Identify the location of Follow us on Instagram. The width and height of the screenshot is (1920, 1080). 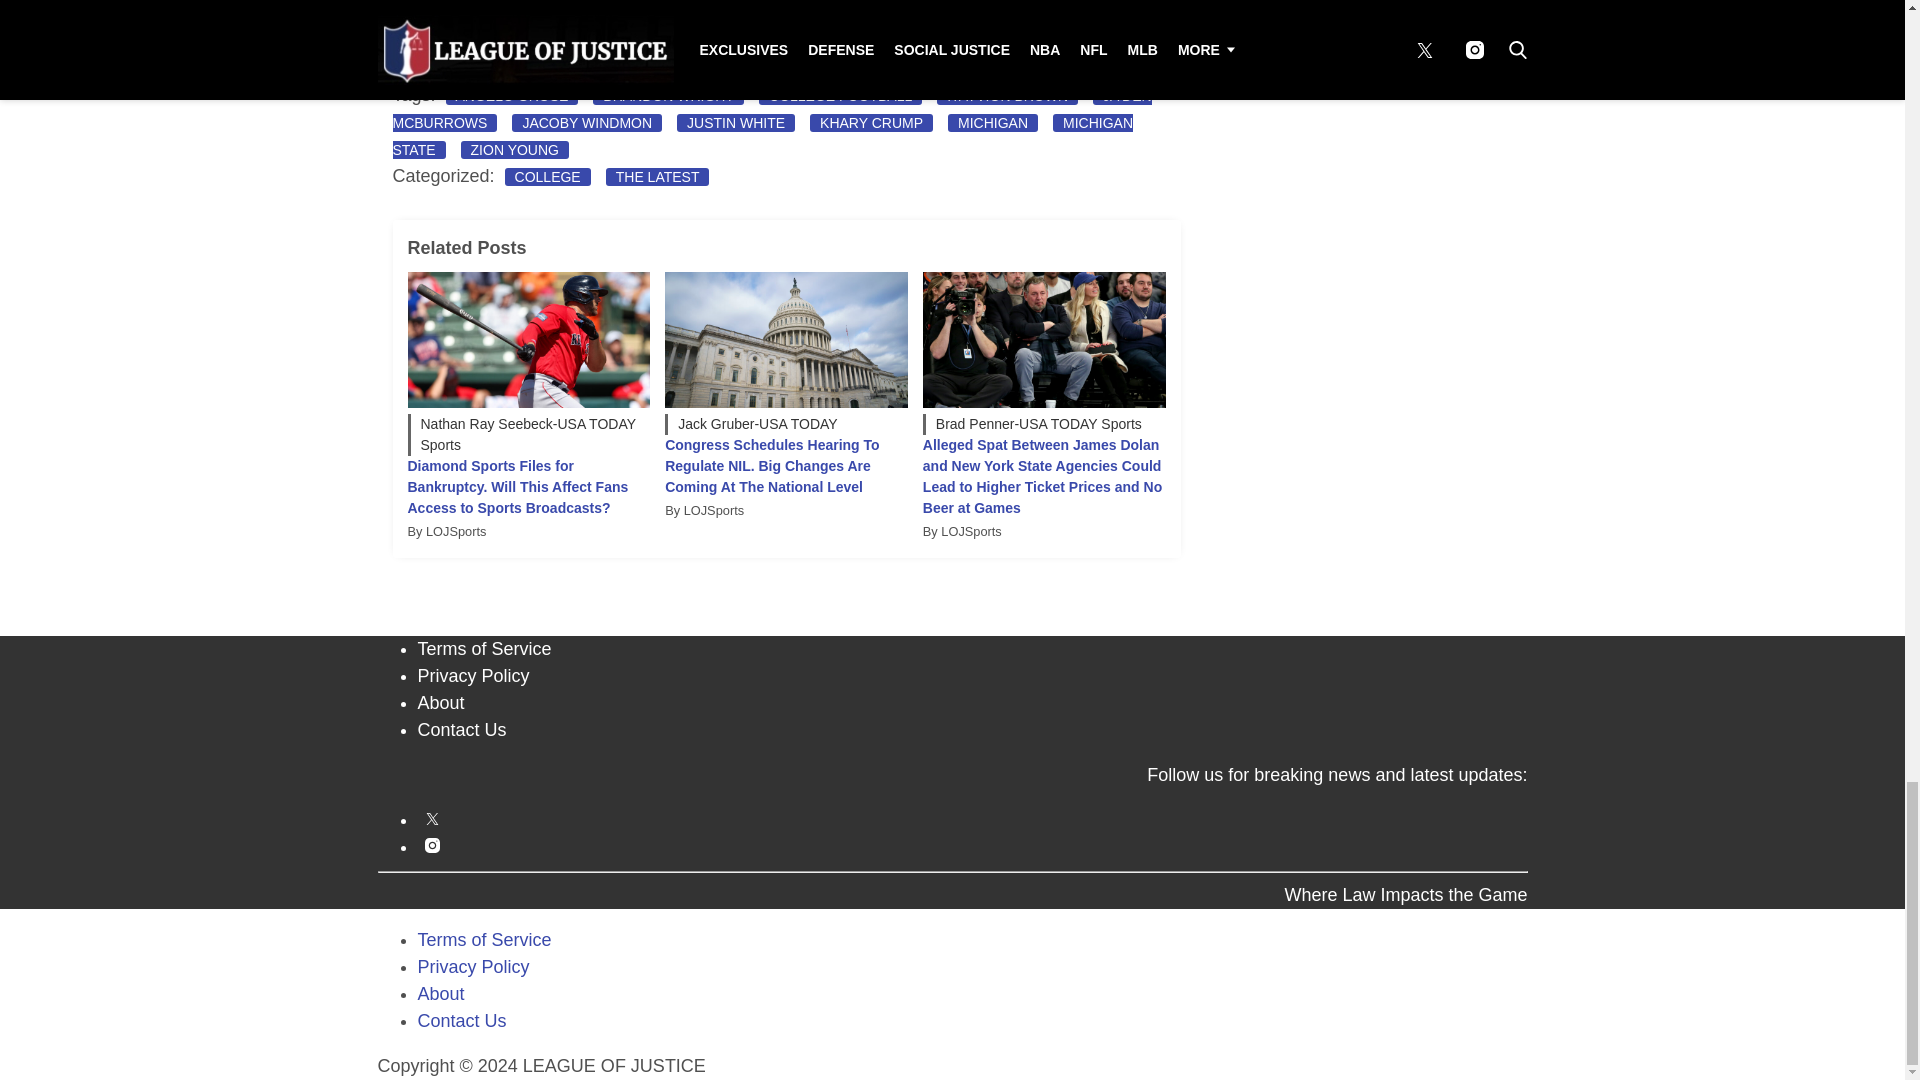
(973, 846).